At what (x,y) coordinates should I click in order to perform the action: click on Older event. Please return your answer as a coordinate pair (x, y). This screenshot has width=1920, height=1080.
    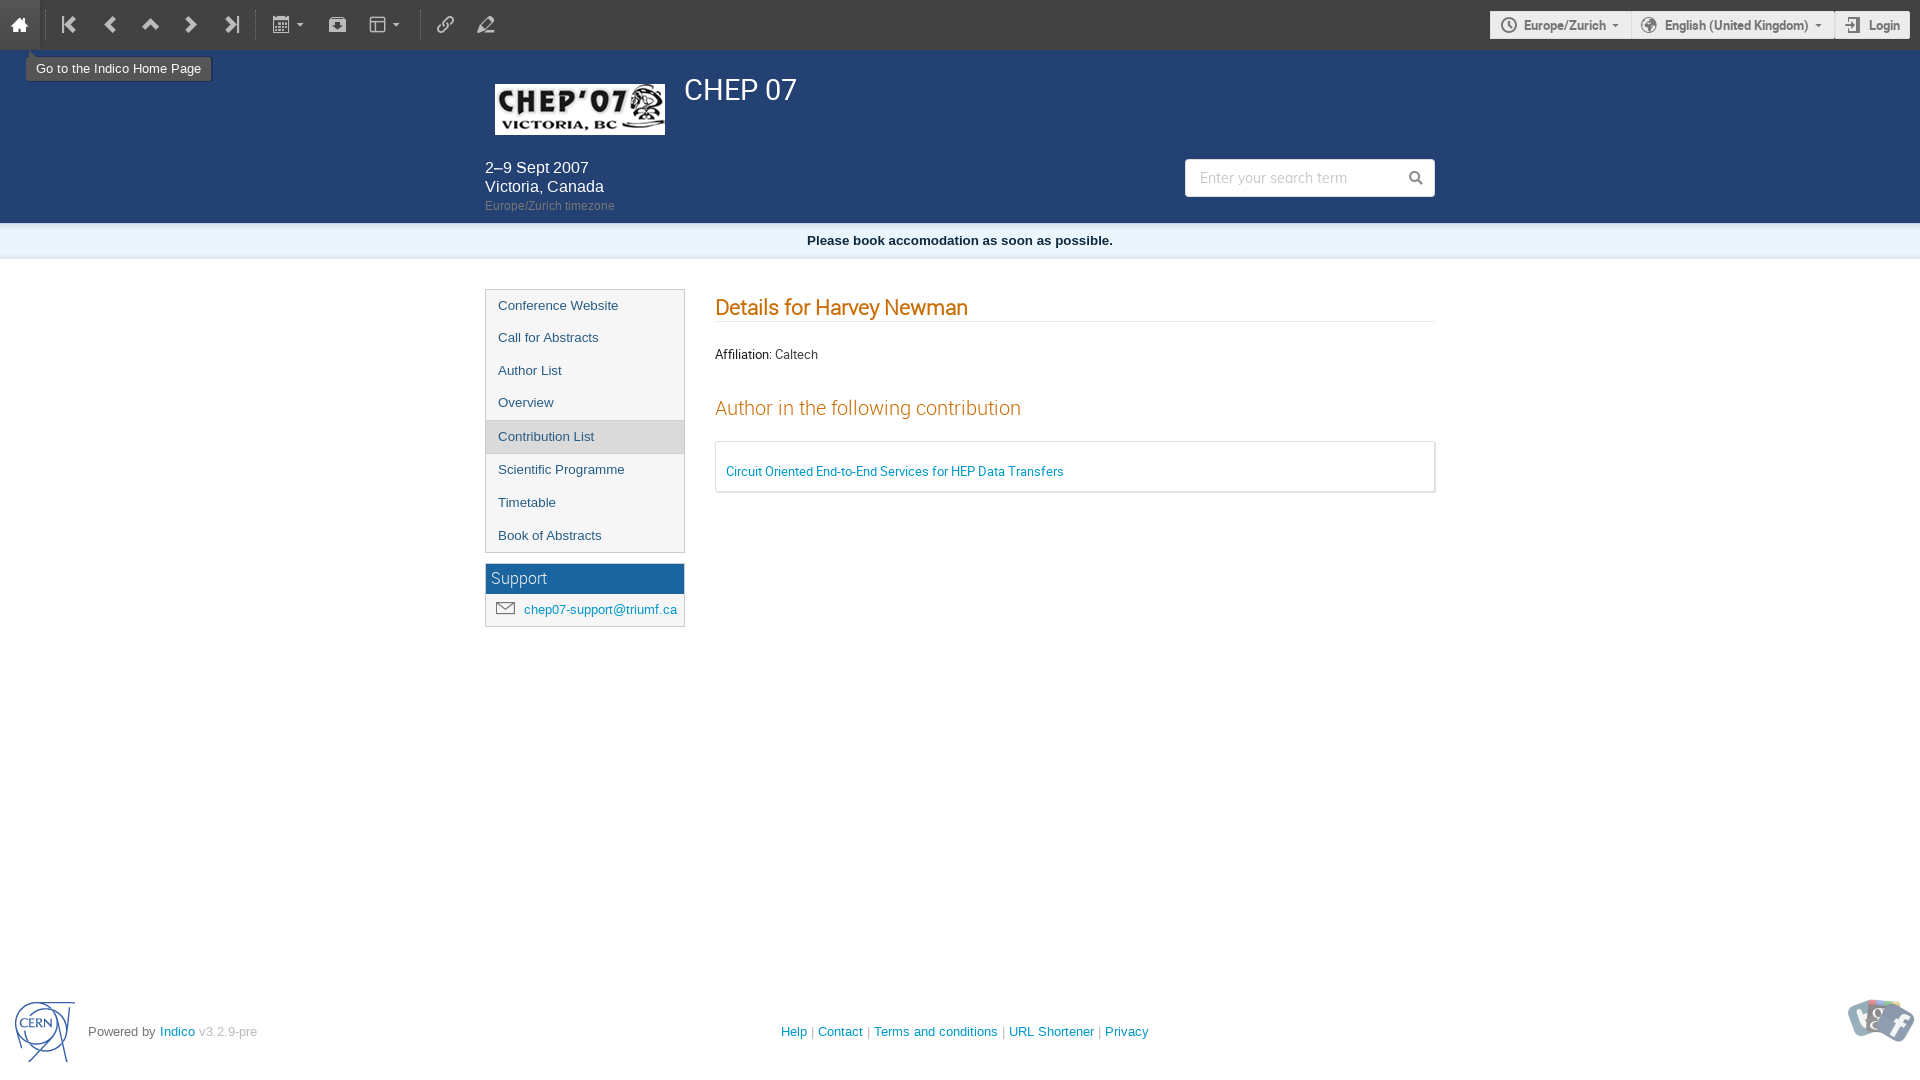
    Looking at the image, I should click on (111, 25).